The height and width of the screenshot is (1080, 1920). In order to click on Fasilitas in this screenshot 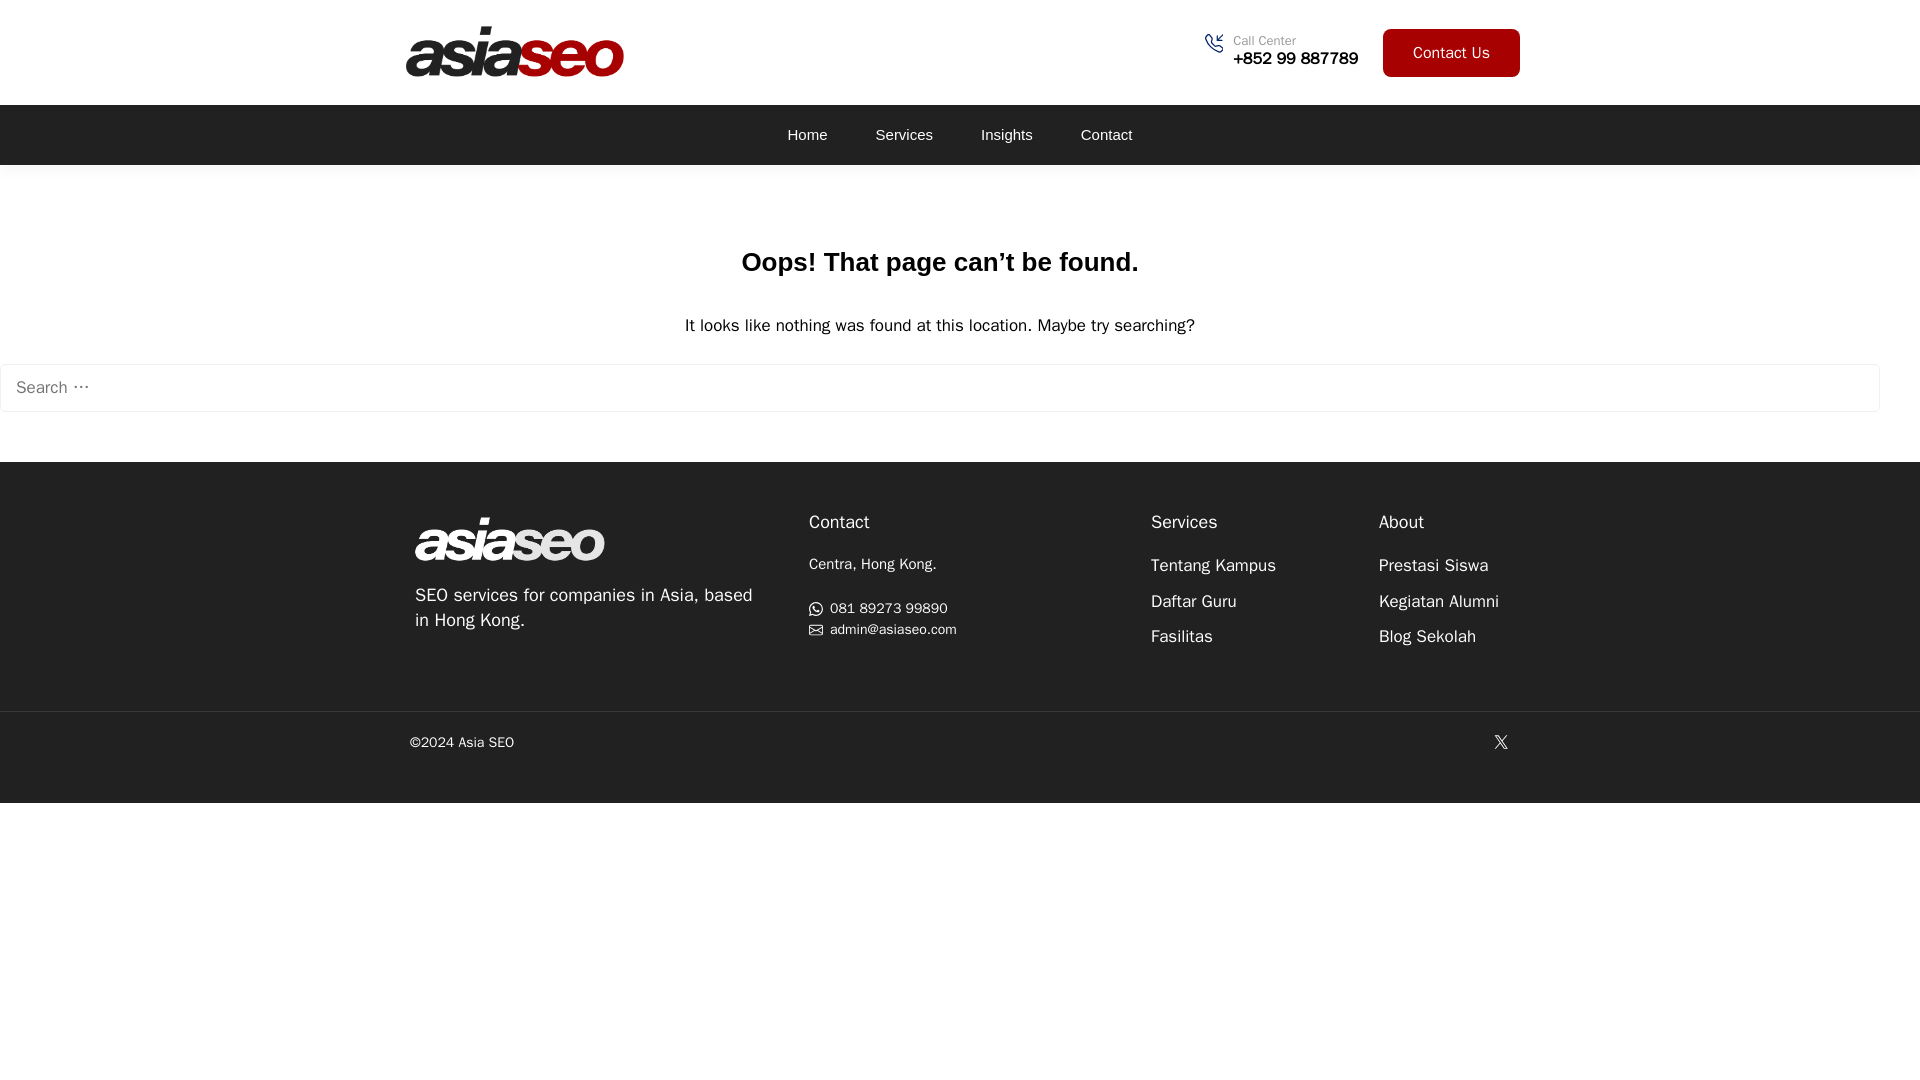, I will do `click(1244, 637)`.